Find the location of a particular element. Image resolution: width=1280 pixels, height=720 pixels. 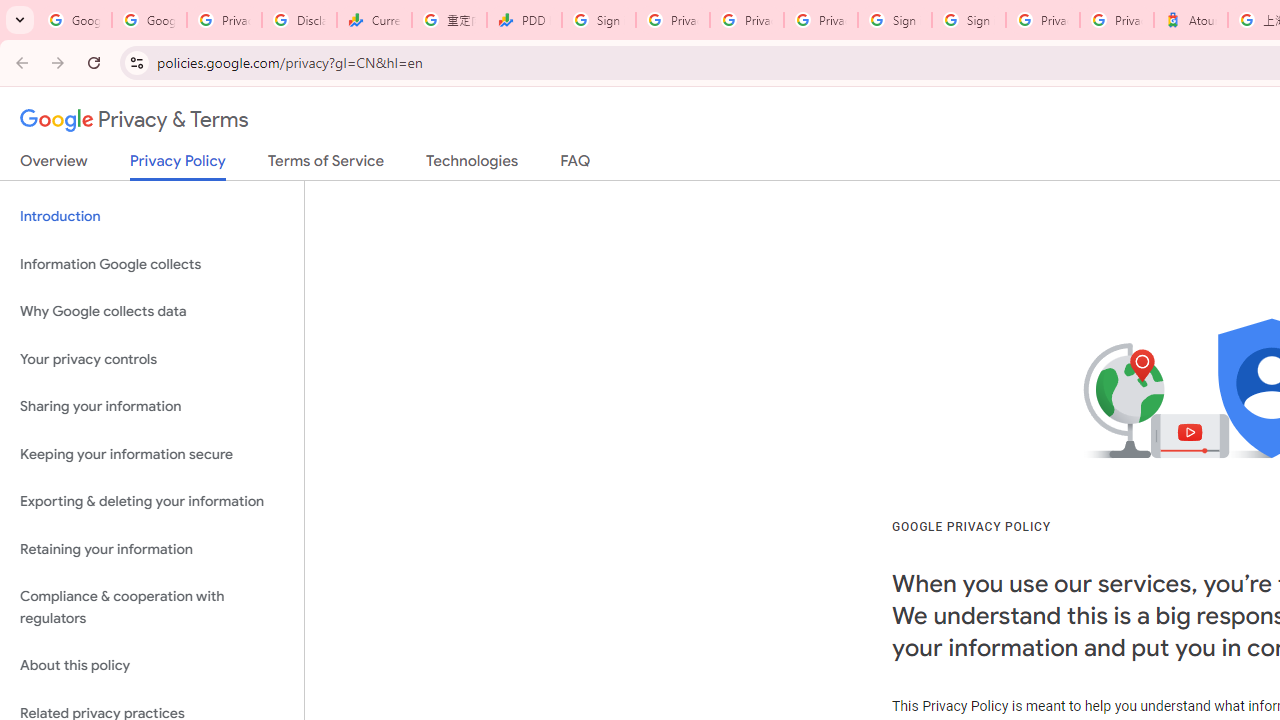

Retaining your information is located at coordinates (152, 548).